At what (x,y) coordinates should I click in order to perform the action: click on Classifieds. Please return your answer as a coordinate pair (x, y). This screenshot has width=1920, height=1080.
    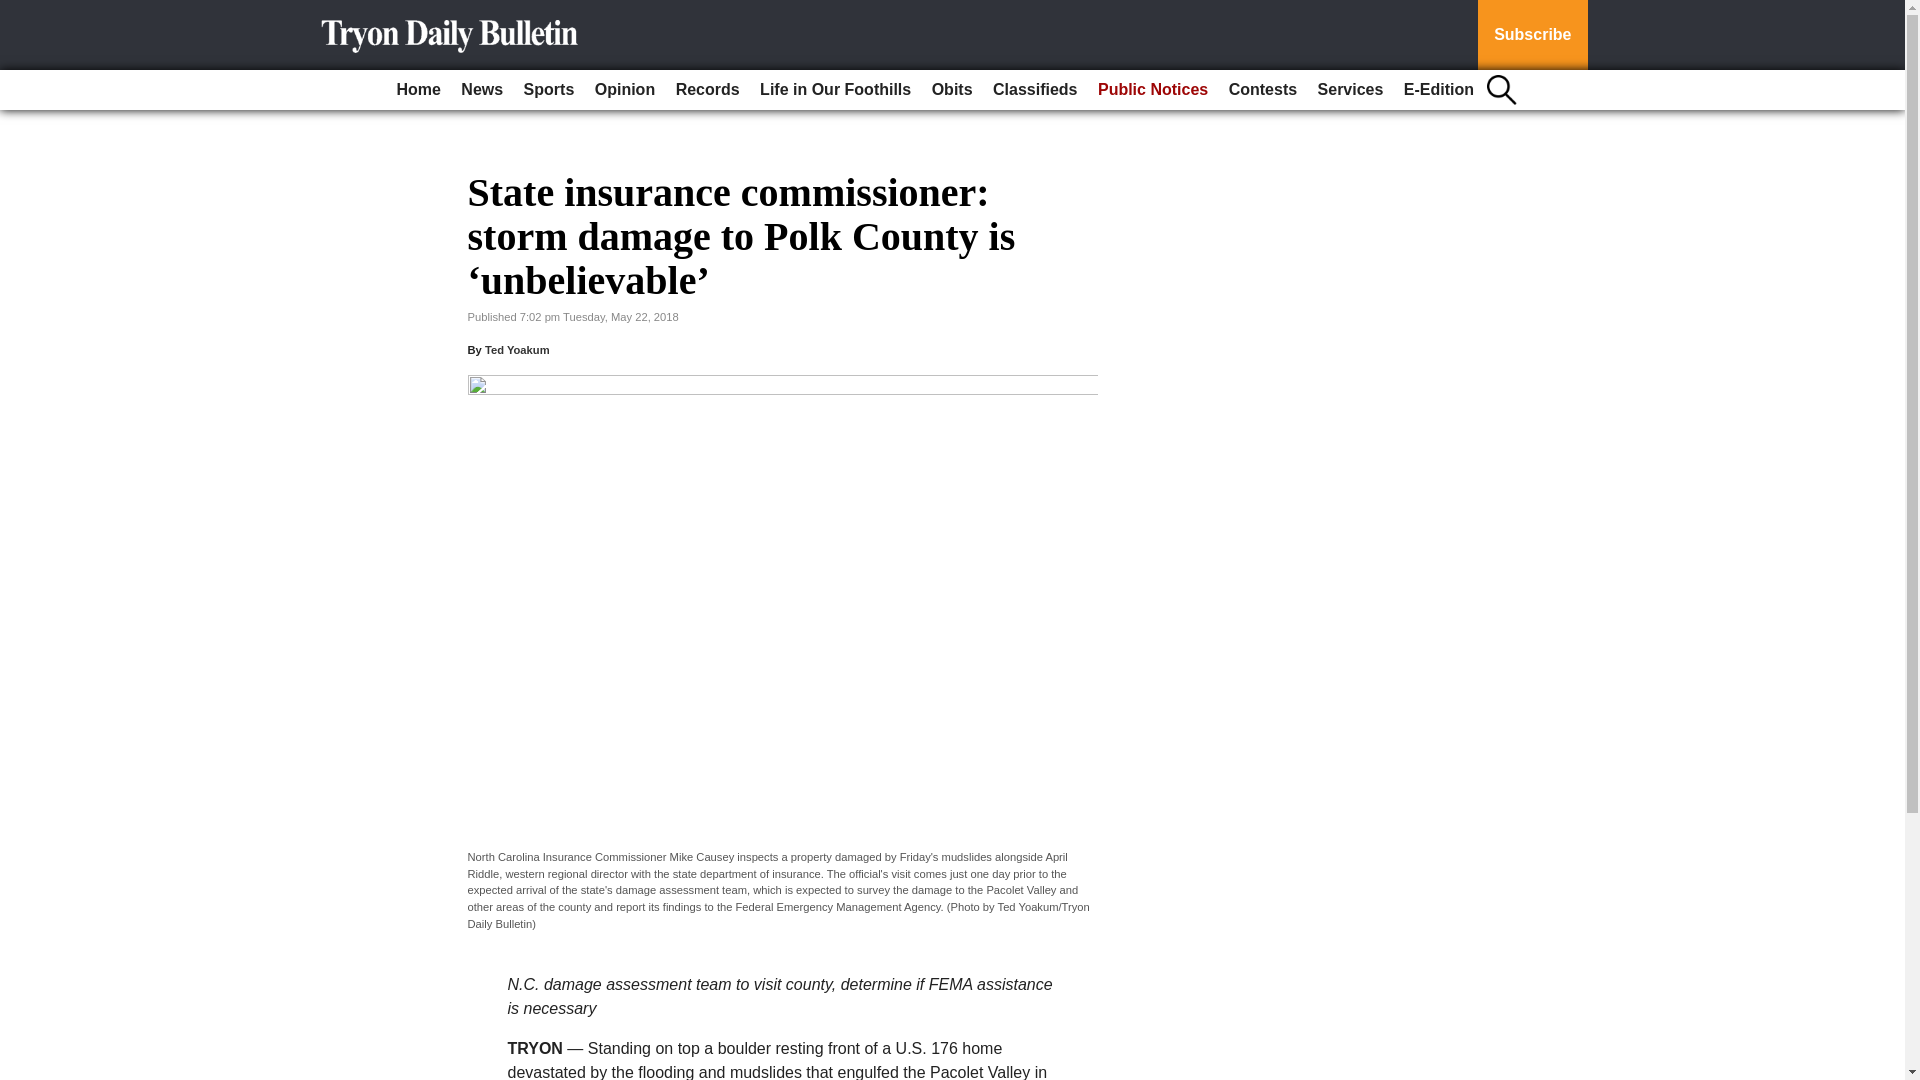
    Looking at the image, I should click on (1034, 90).